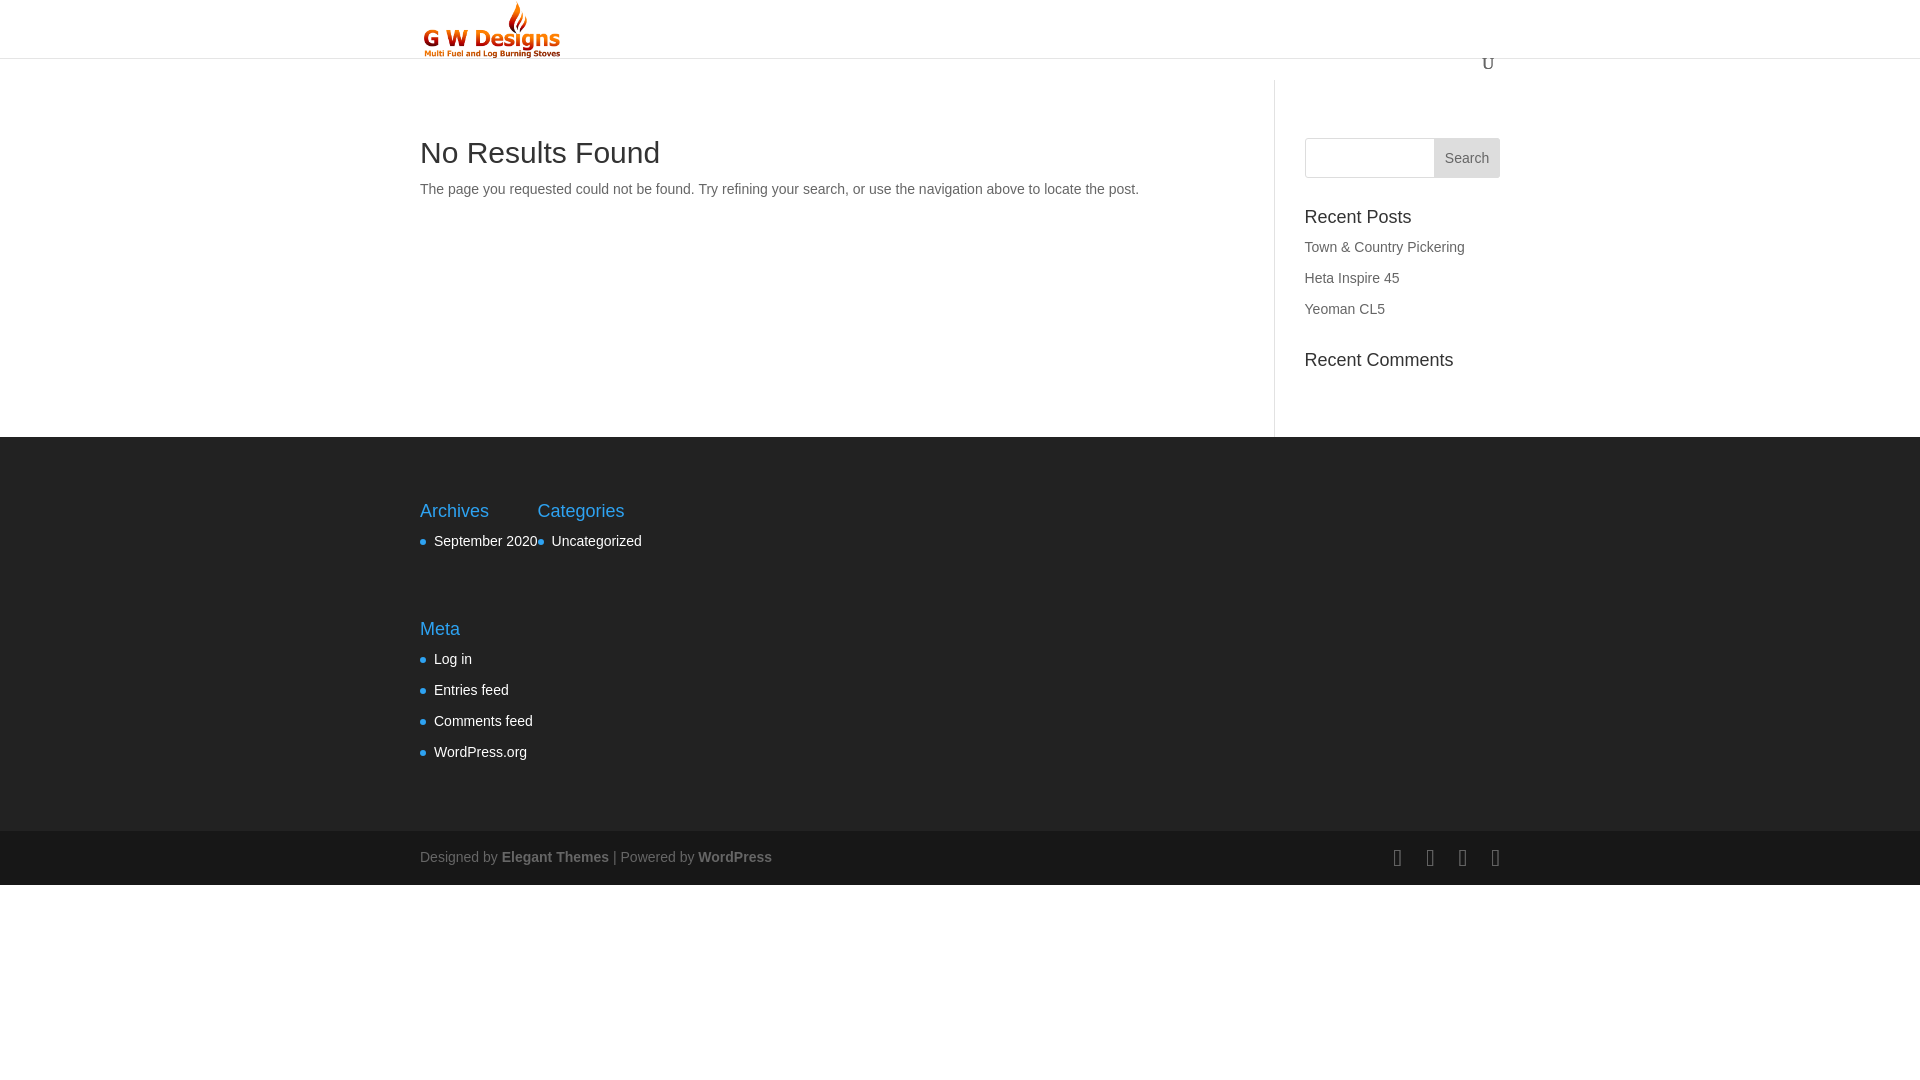 The height and width of the screenshot is (1080, 1920). Describe the element at coordinates (554, 856) in the screenshot. I see `Premium WordPress Themes` at that location.